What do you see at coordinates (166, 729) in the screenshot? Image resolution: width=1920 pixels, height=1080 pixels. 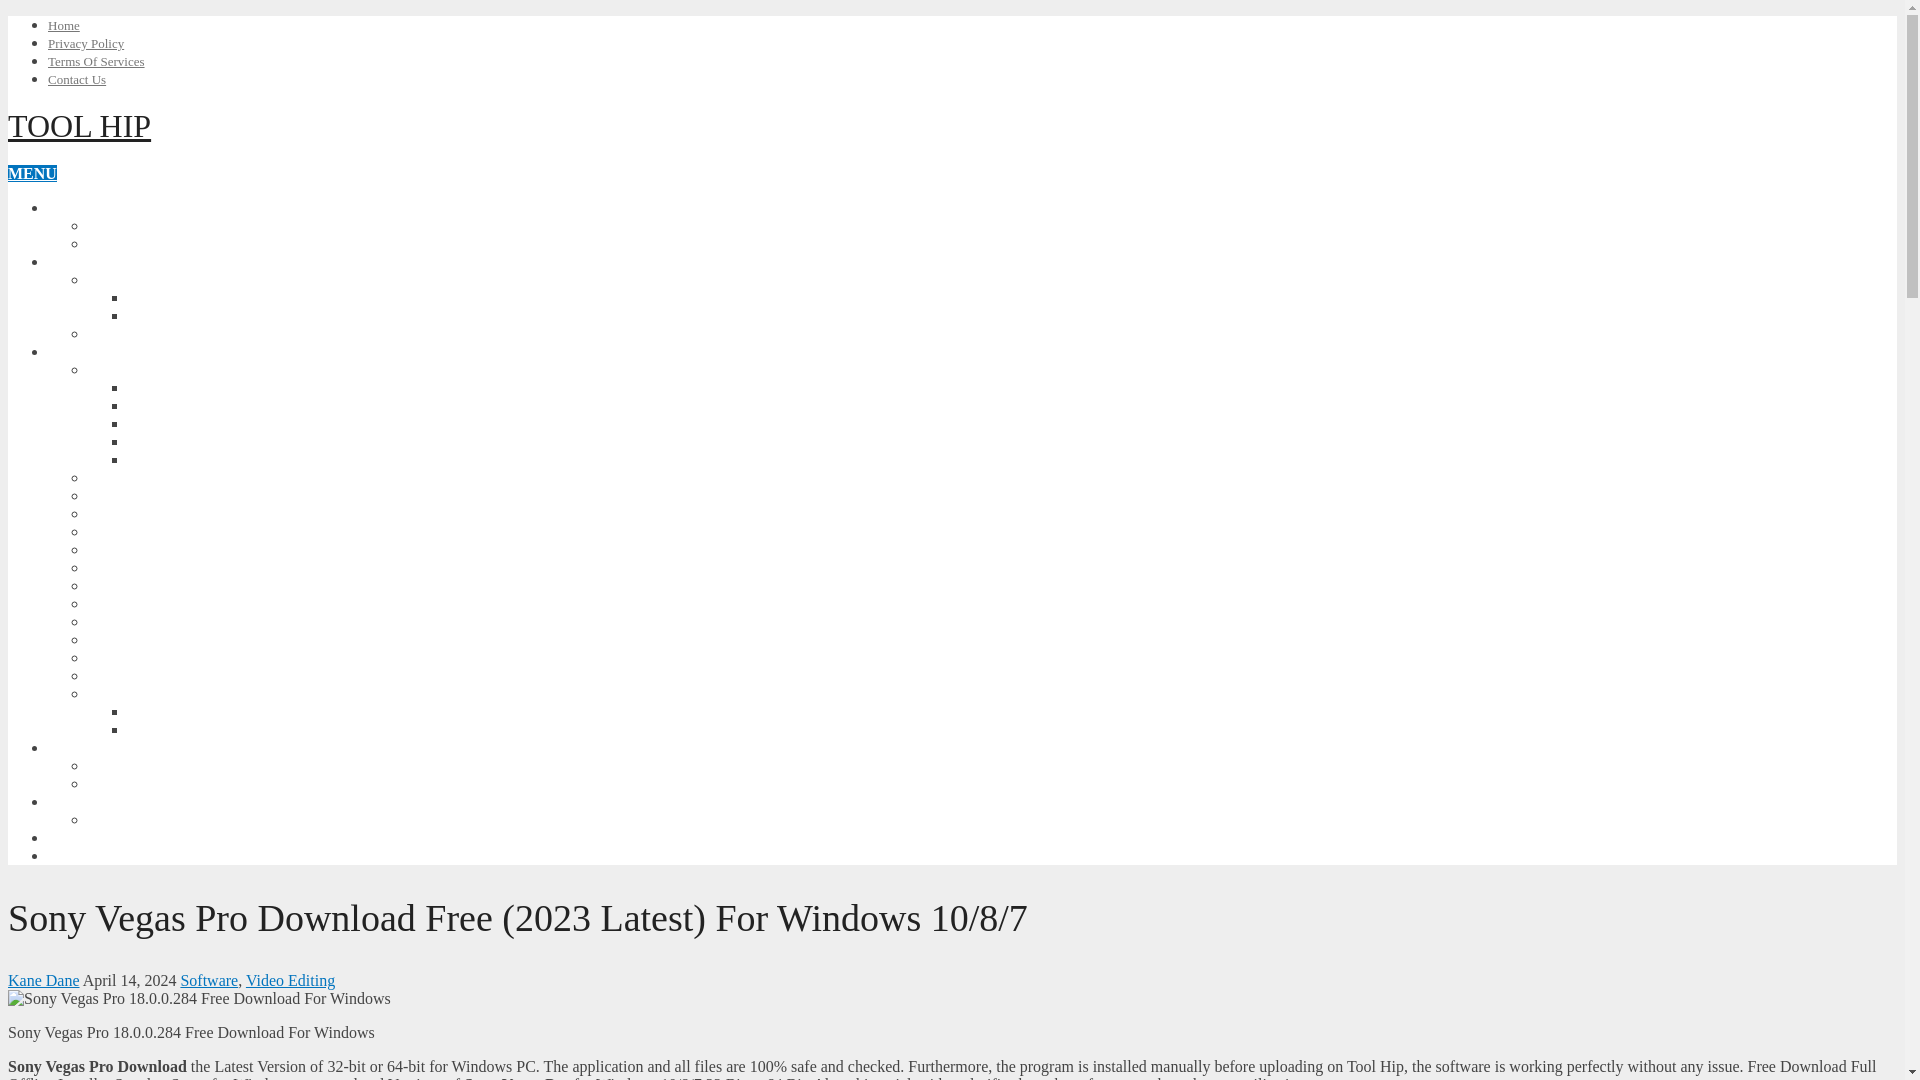 I see `WEBCAM` at bounding box center [166, 729].